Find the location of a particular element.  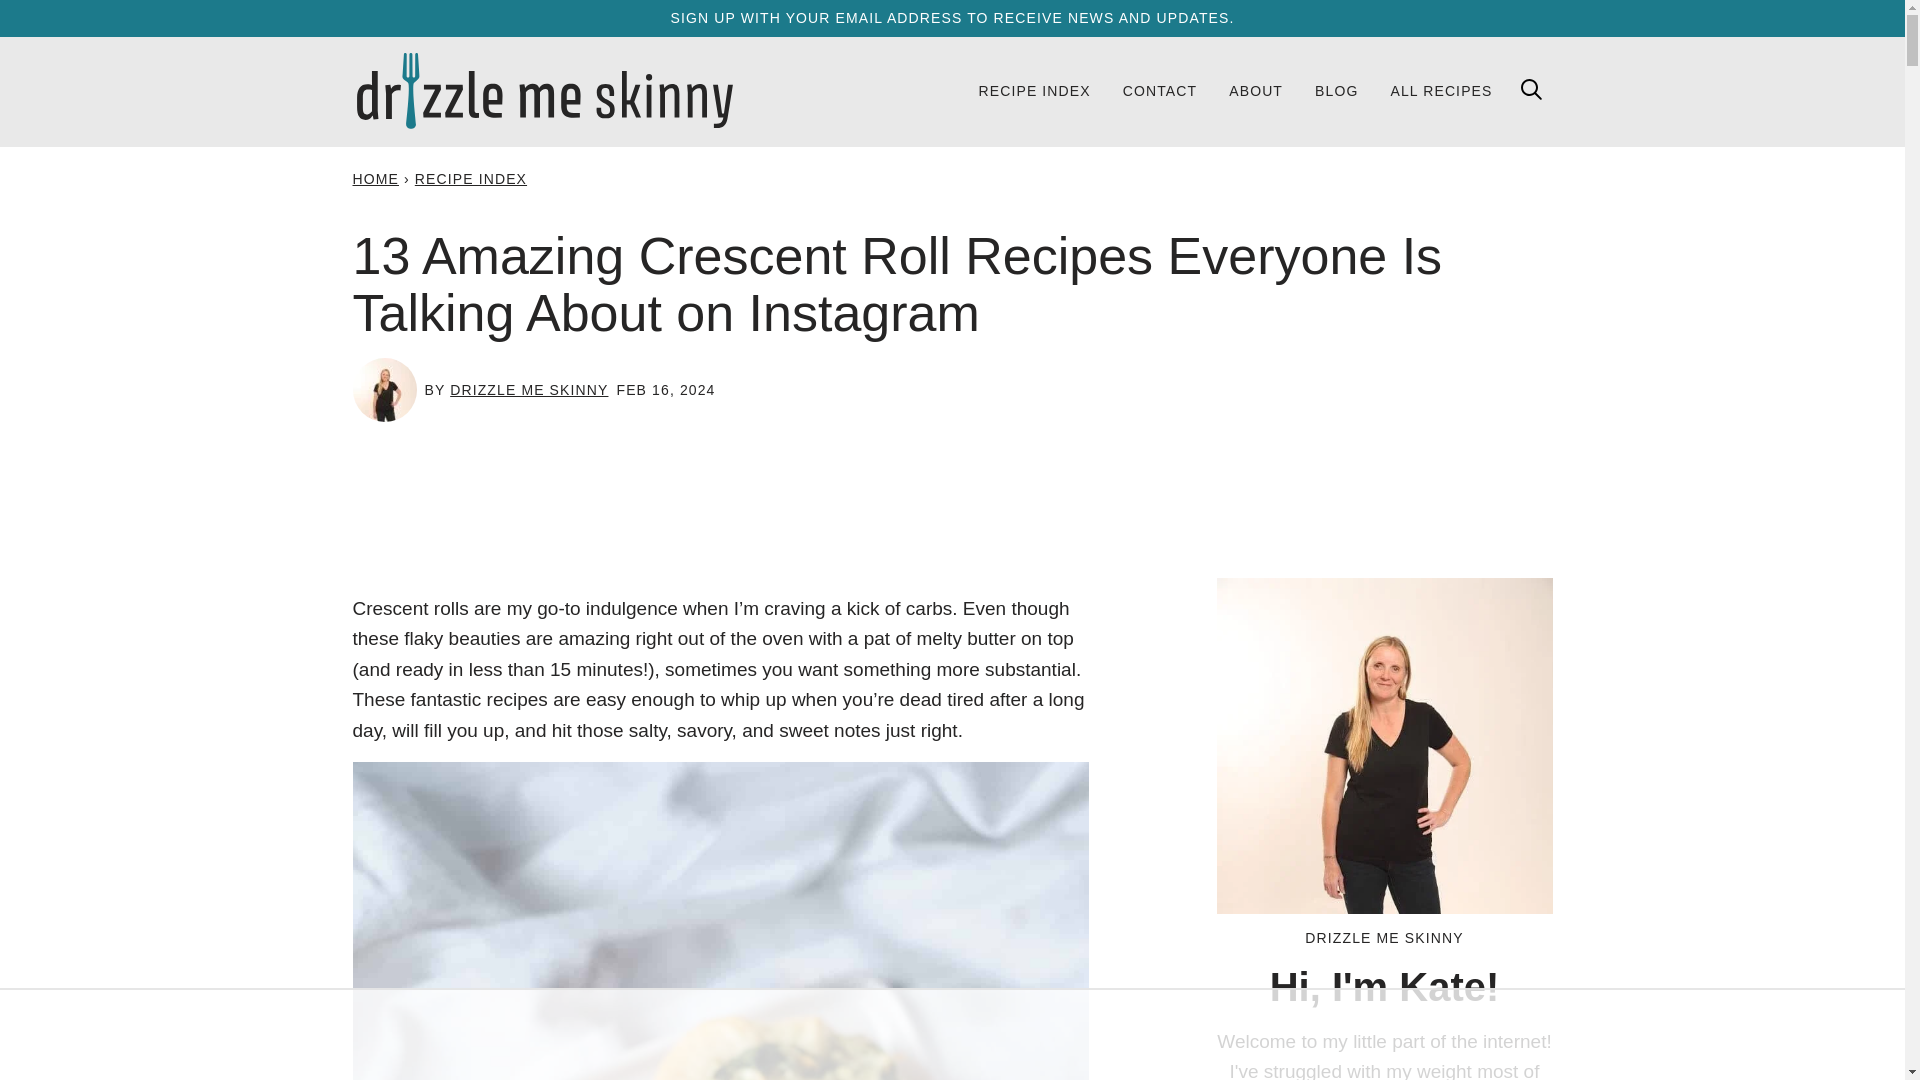

ABOUT is located at coordinates (1256, 90).